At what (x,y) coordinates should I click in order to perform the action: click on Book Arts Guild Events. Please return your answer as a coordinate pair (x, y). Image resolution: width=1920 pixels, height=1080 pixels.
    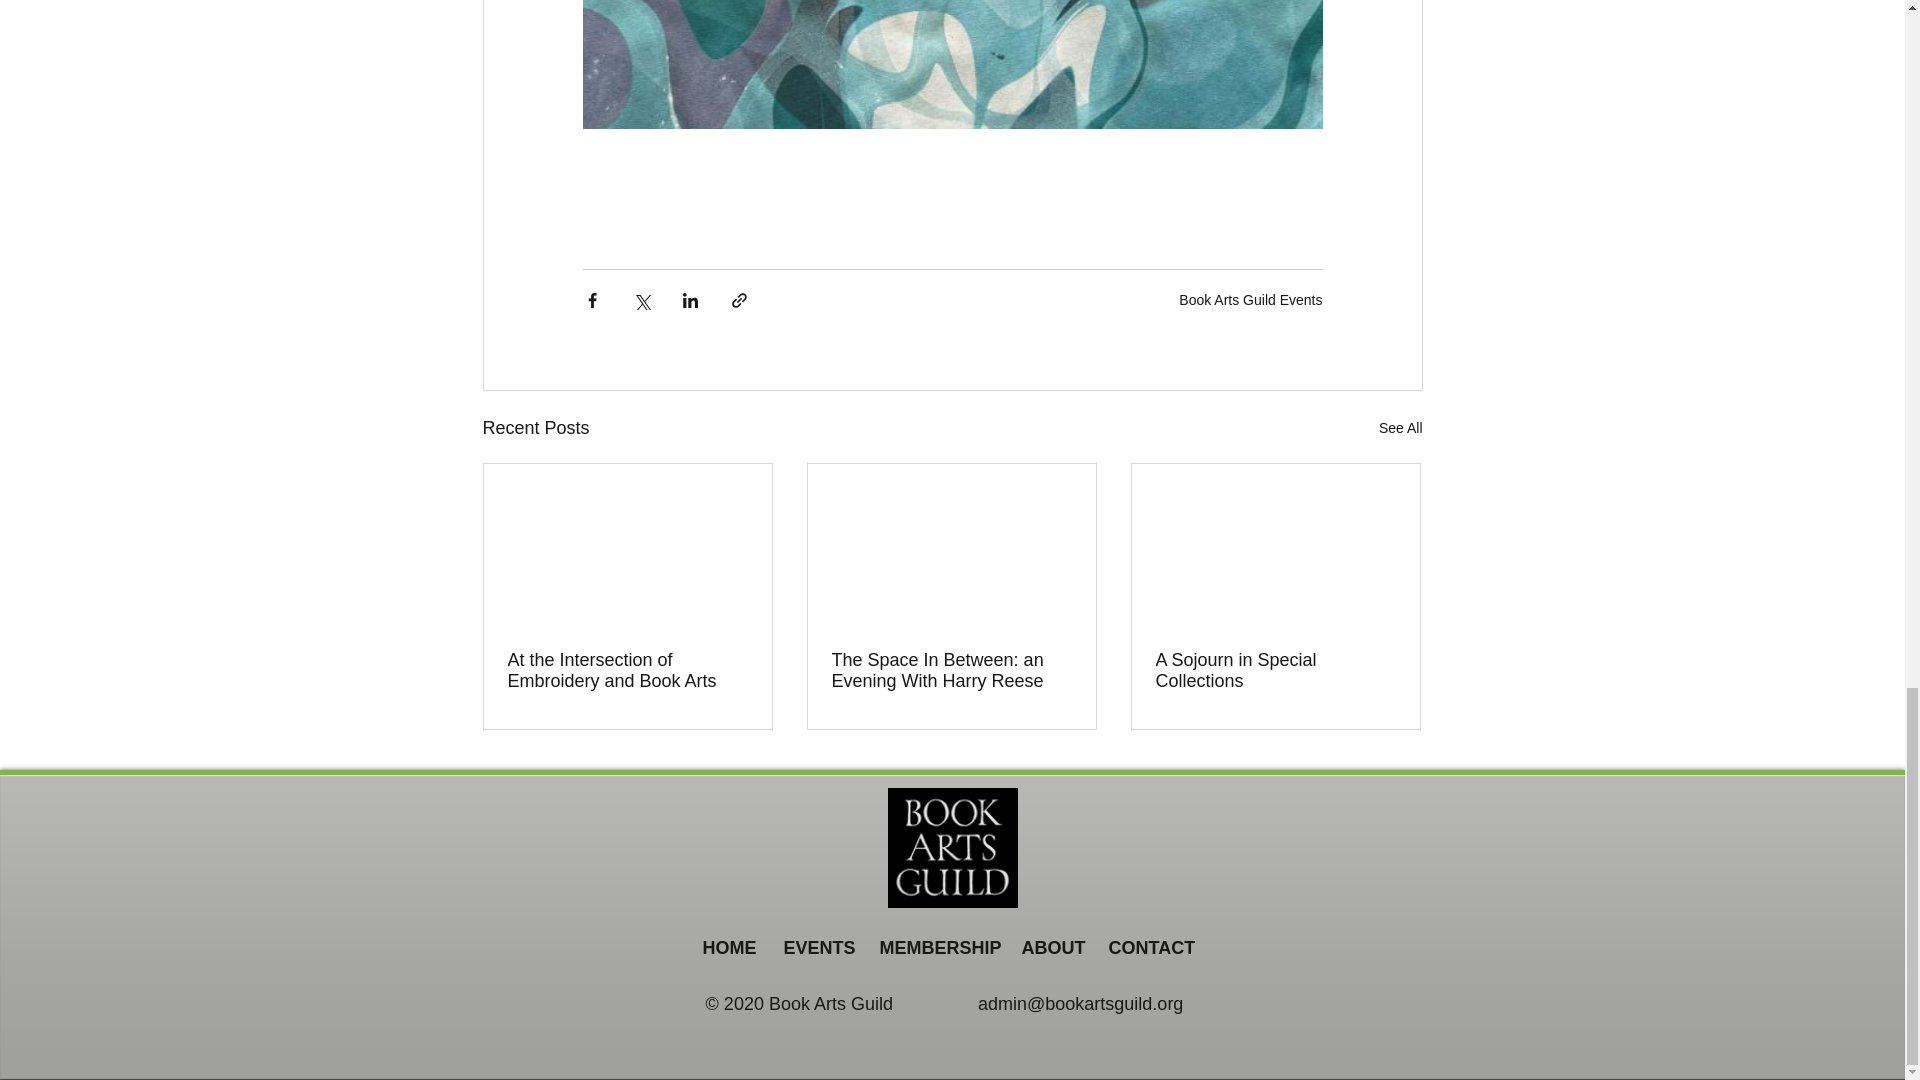
    Looking at the image, I should click on (1250, 298).